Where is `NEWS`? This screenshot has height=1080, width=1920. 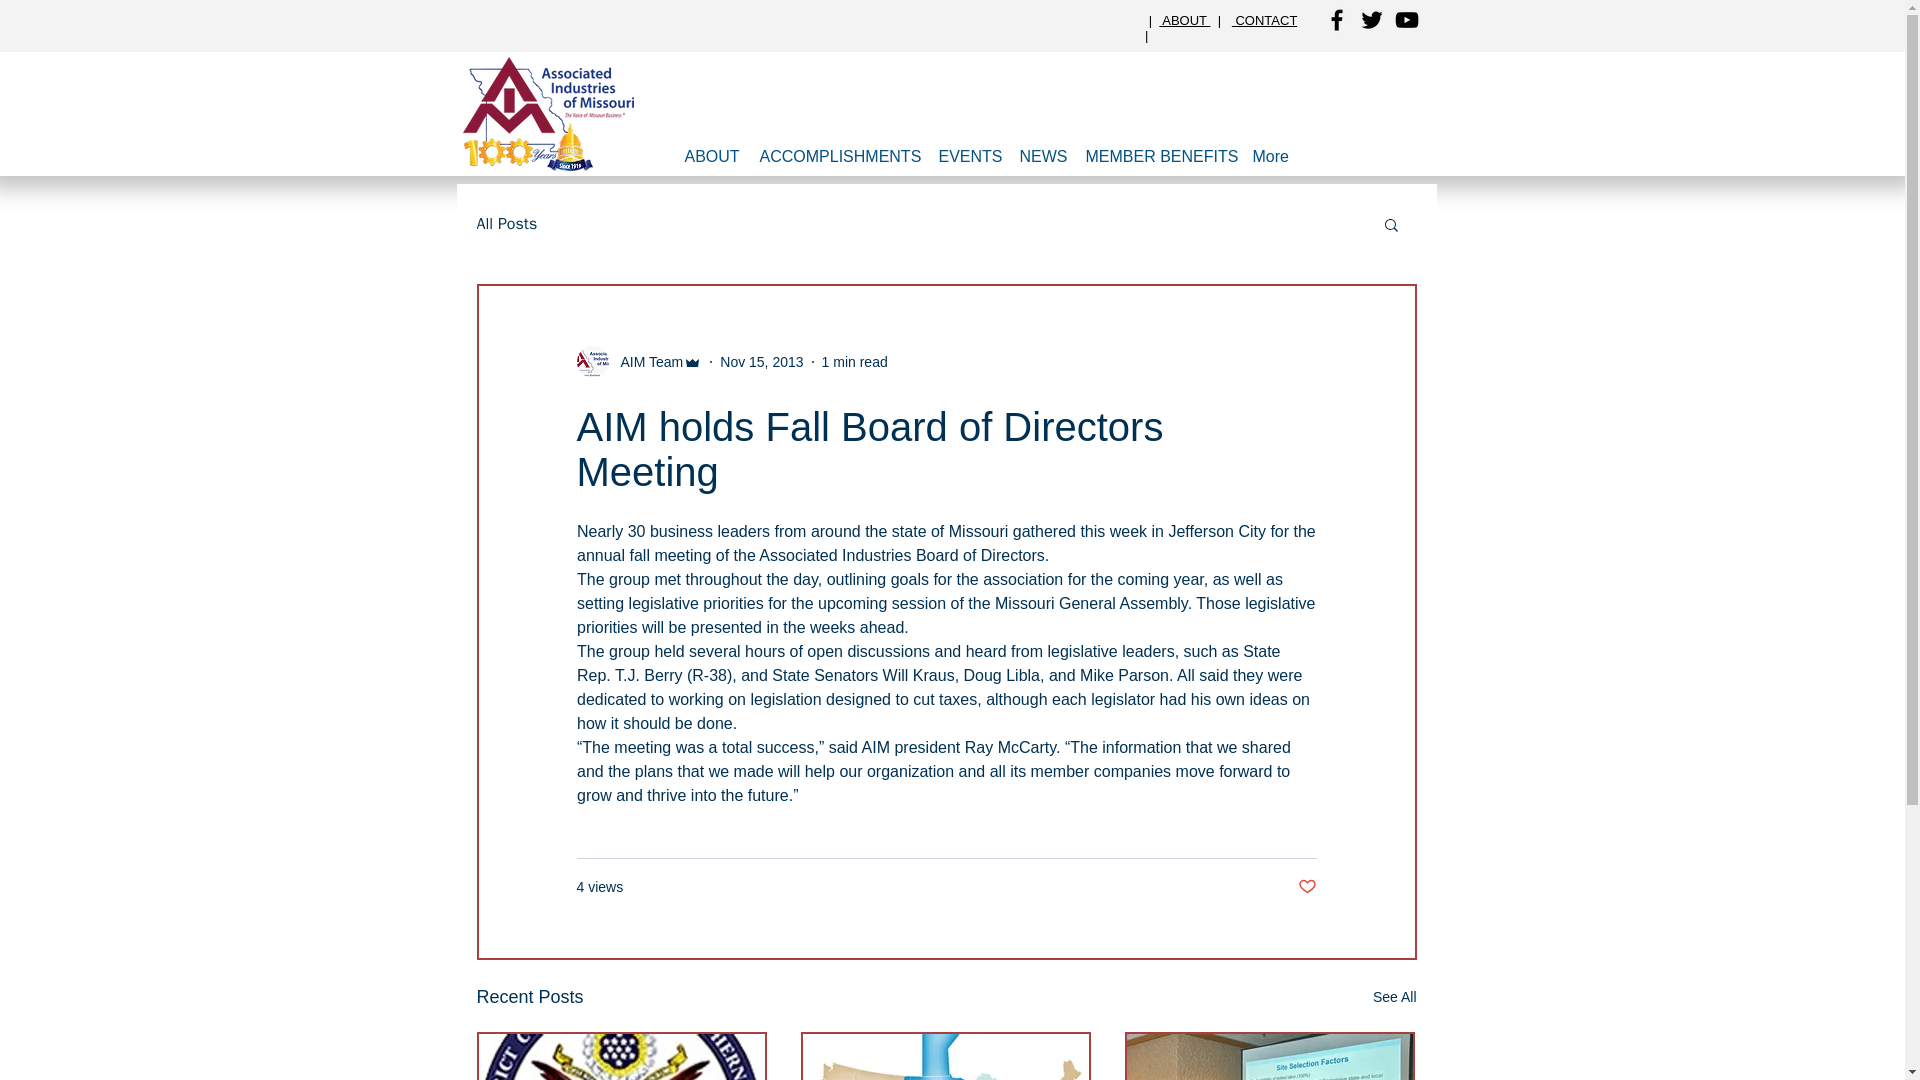
NEWS is located at coordinates (1042, 156).